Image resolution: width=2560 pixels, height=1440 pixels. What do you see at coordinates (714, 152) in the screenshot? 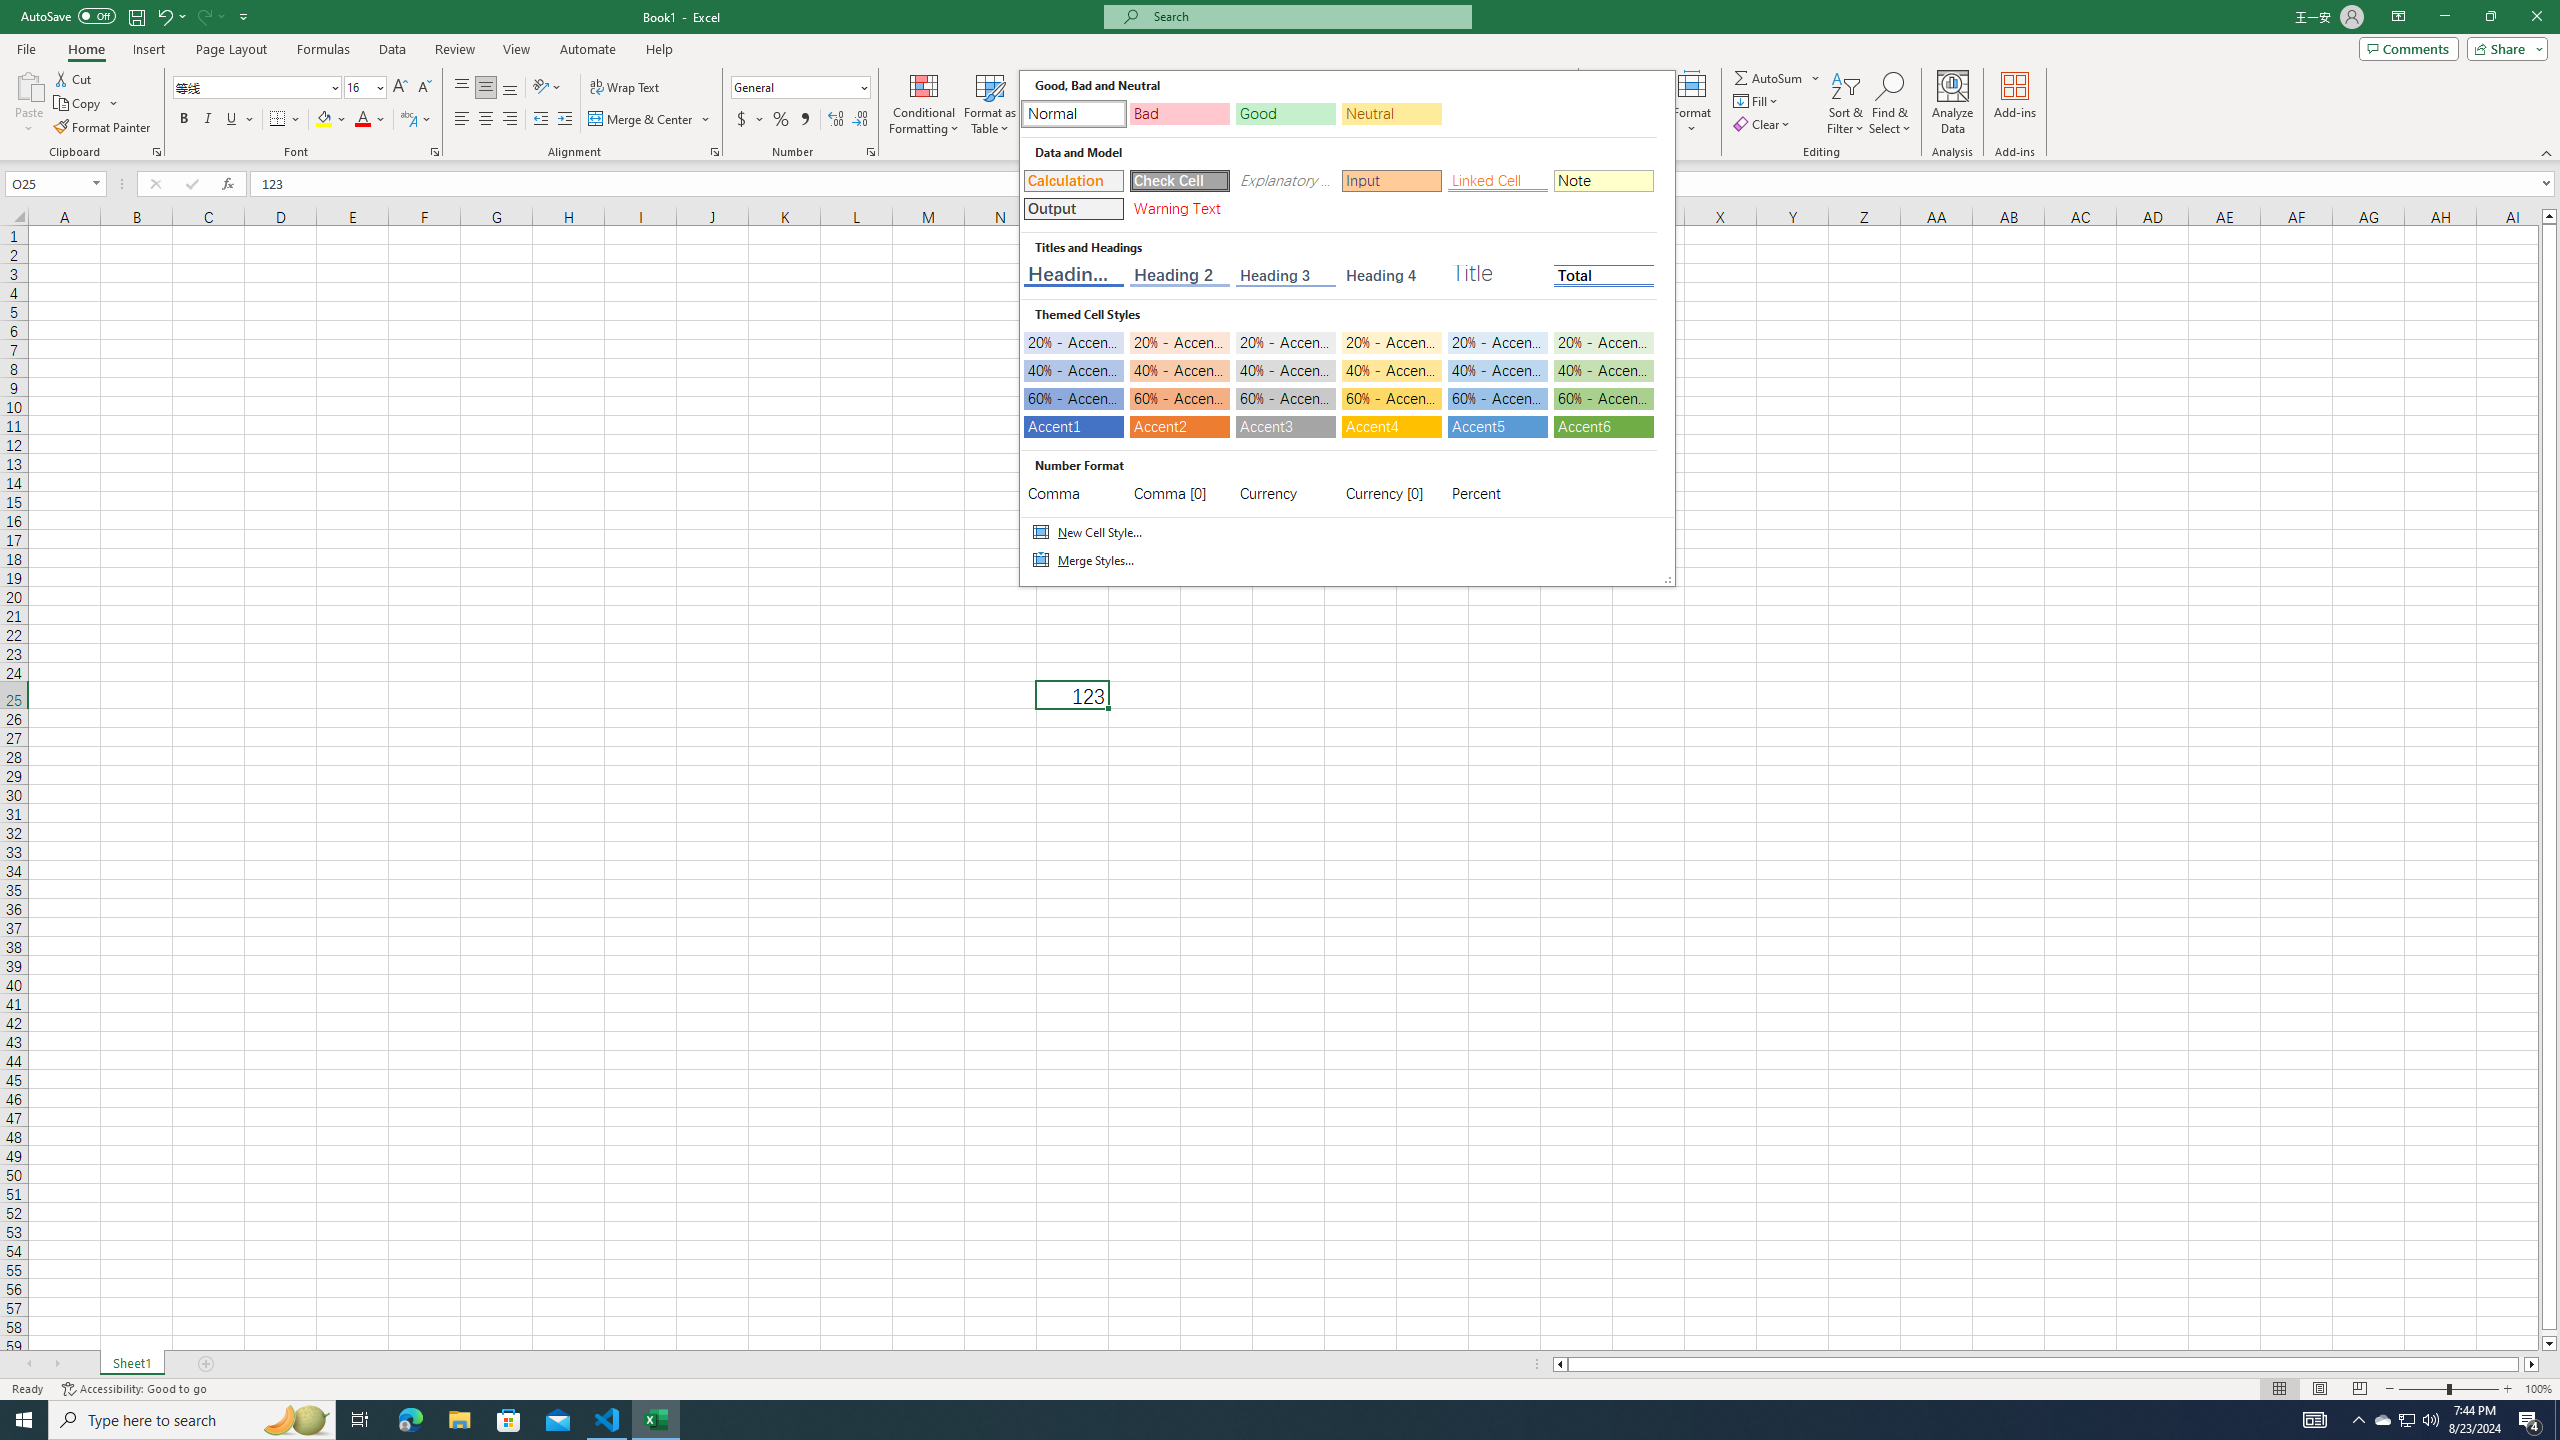
I see `Format Cell Alignment` at bounding box center [714, 152].